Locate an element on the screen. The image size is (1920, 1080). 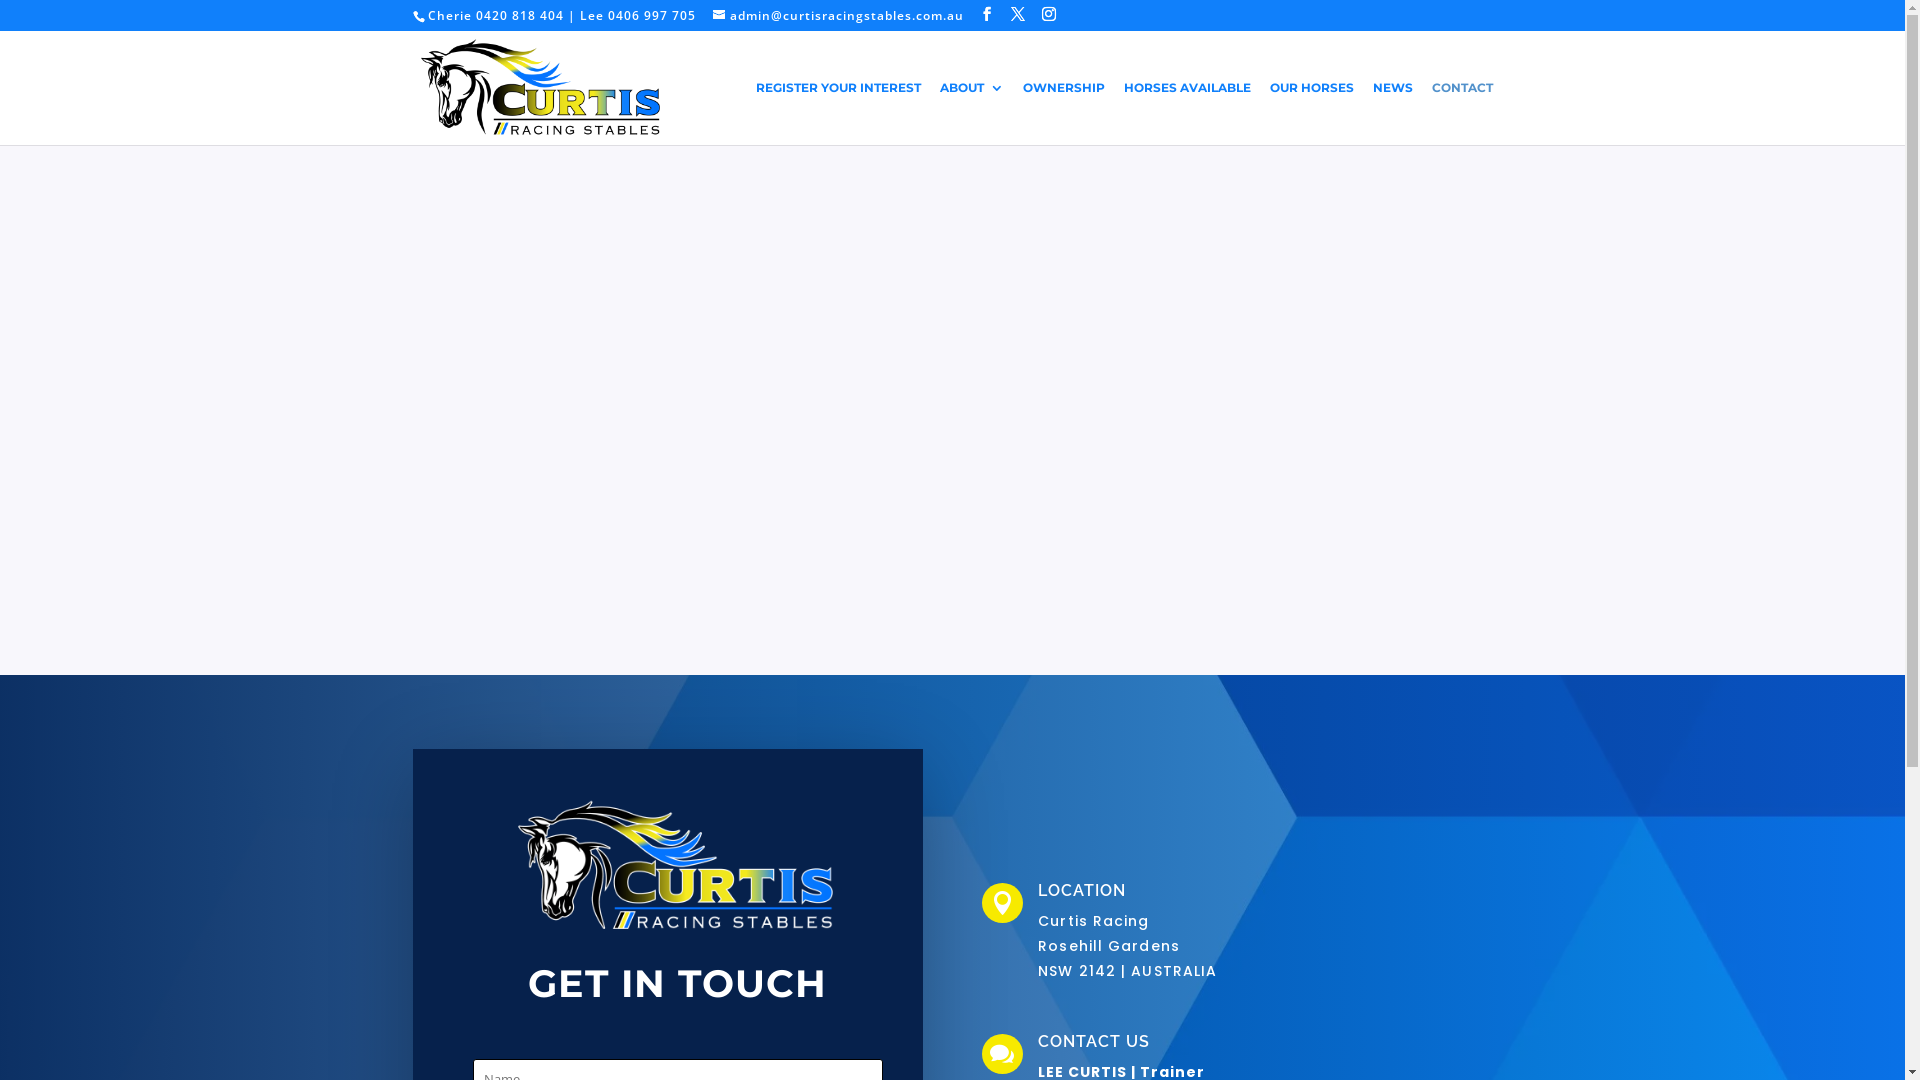
Lee 0406 997 705 is located at coordinates (638, 16).